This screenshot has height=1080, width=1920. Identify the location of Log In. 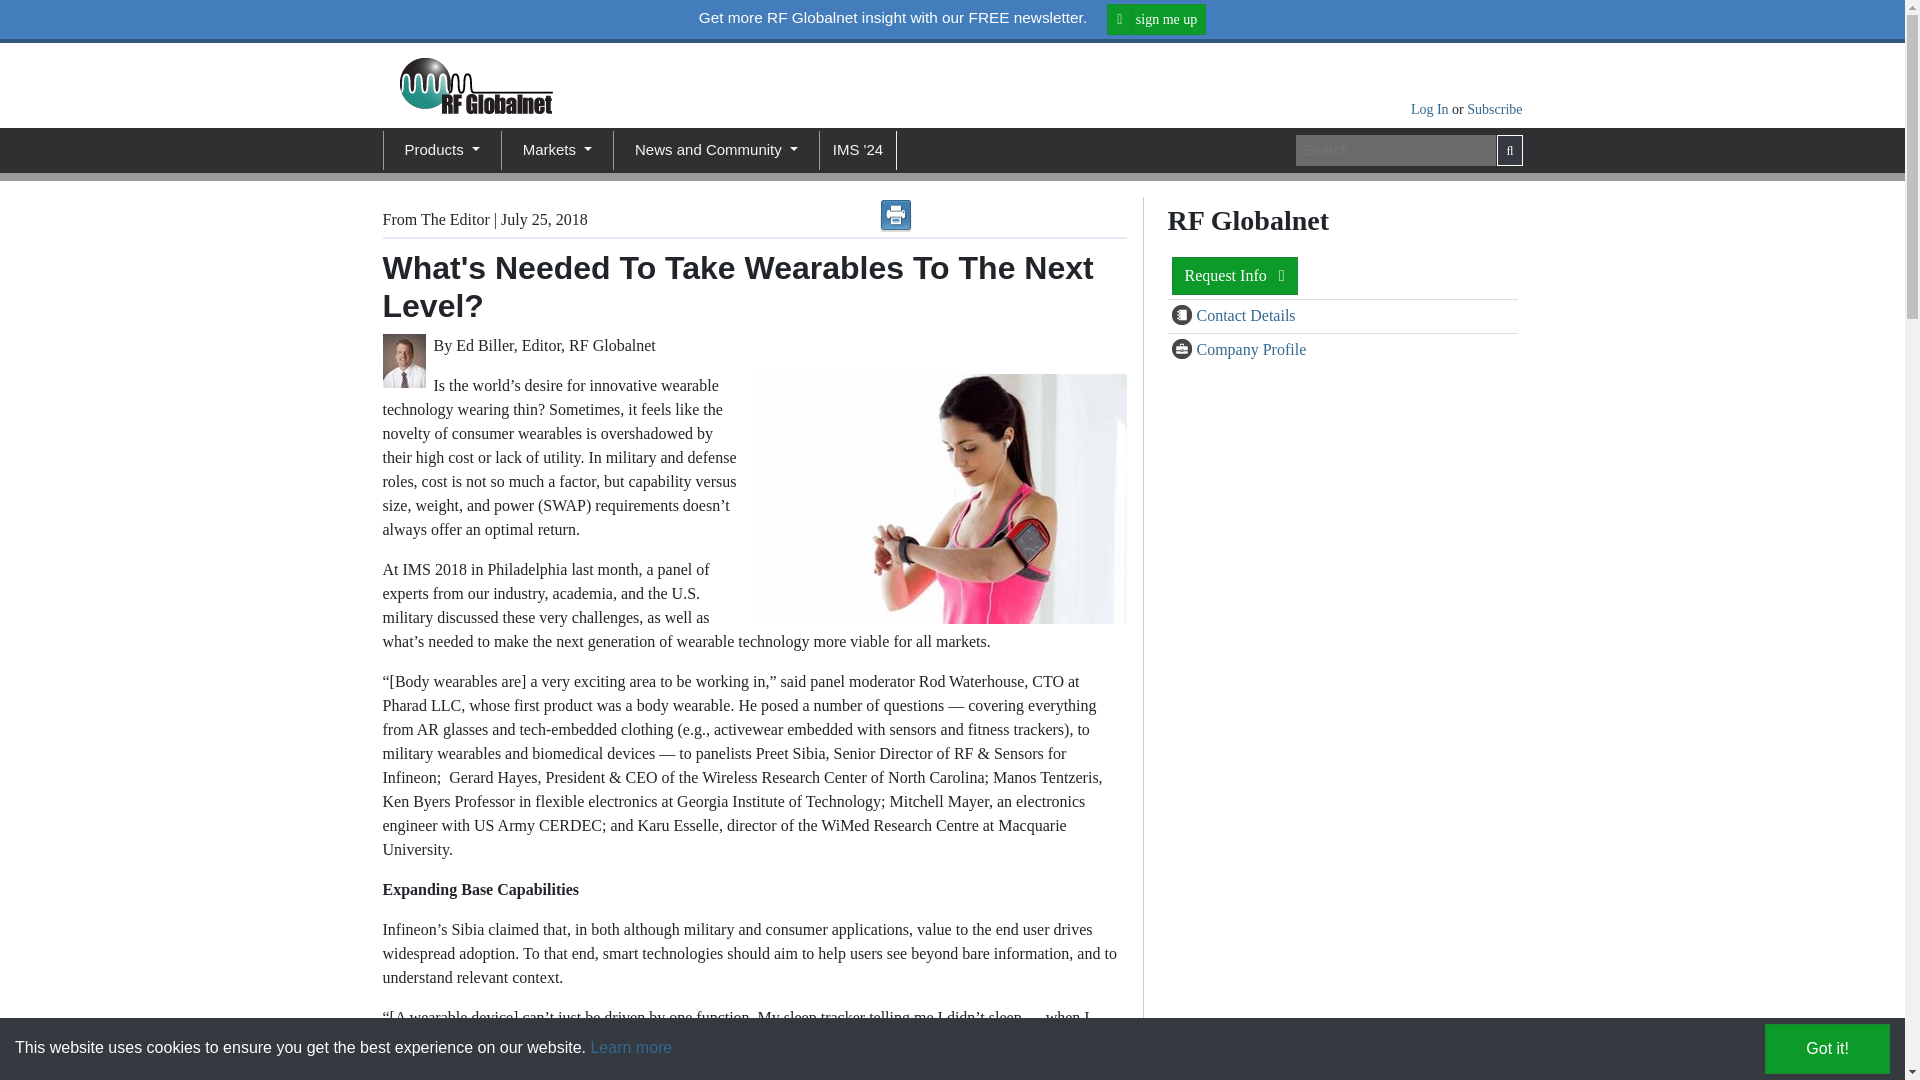
(1431, 108).